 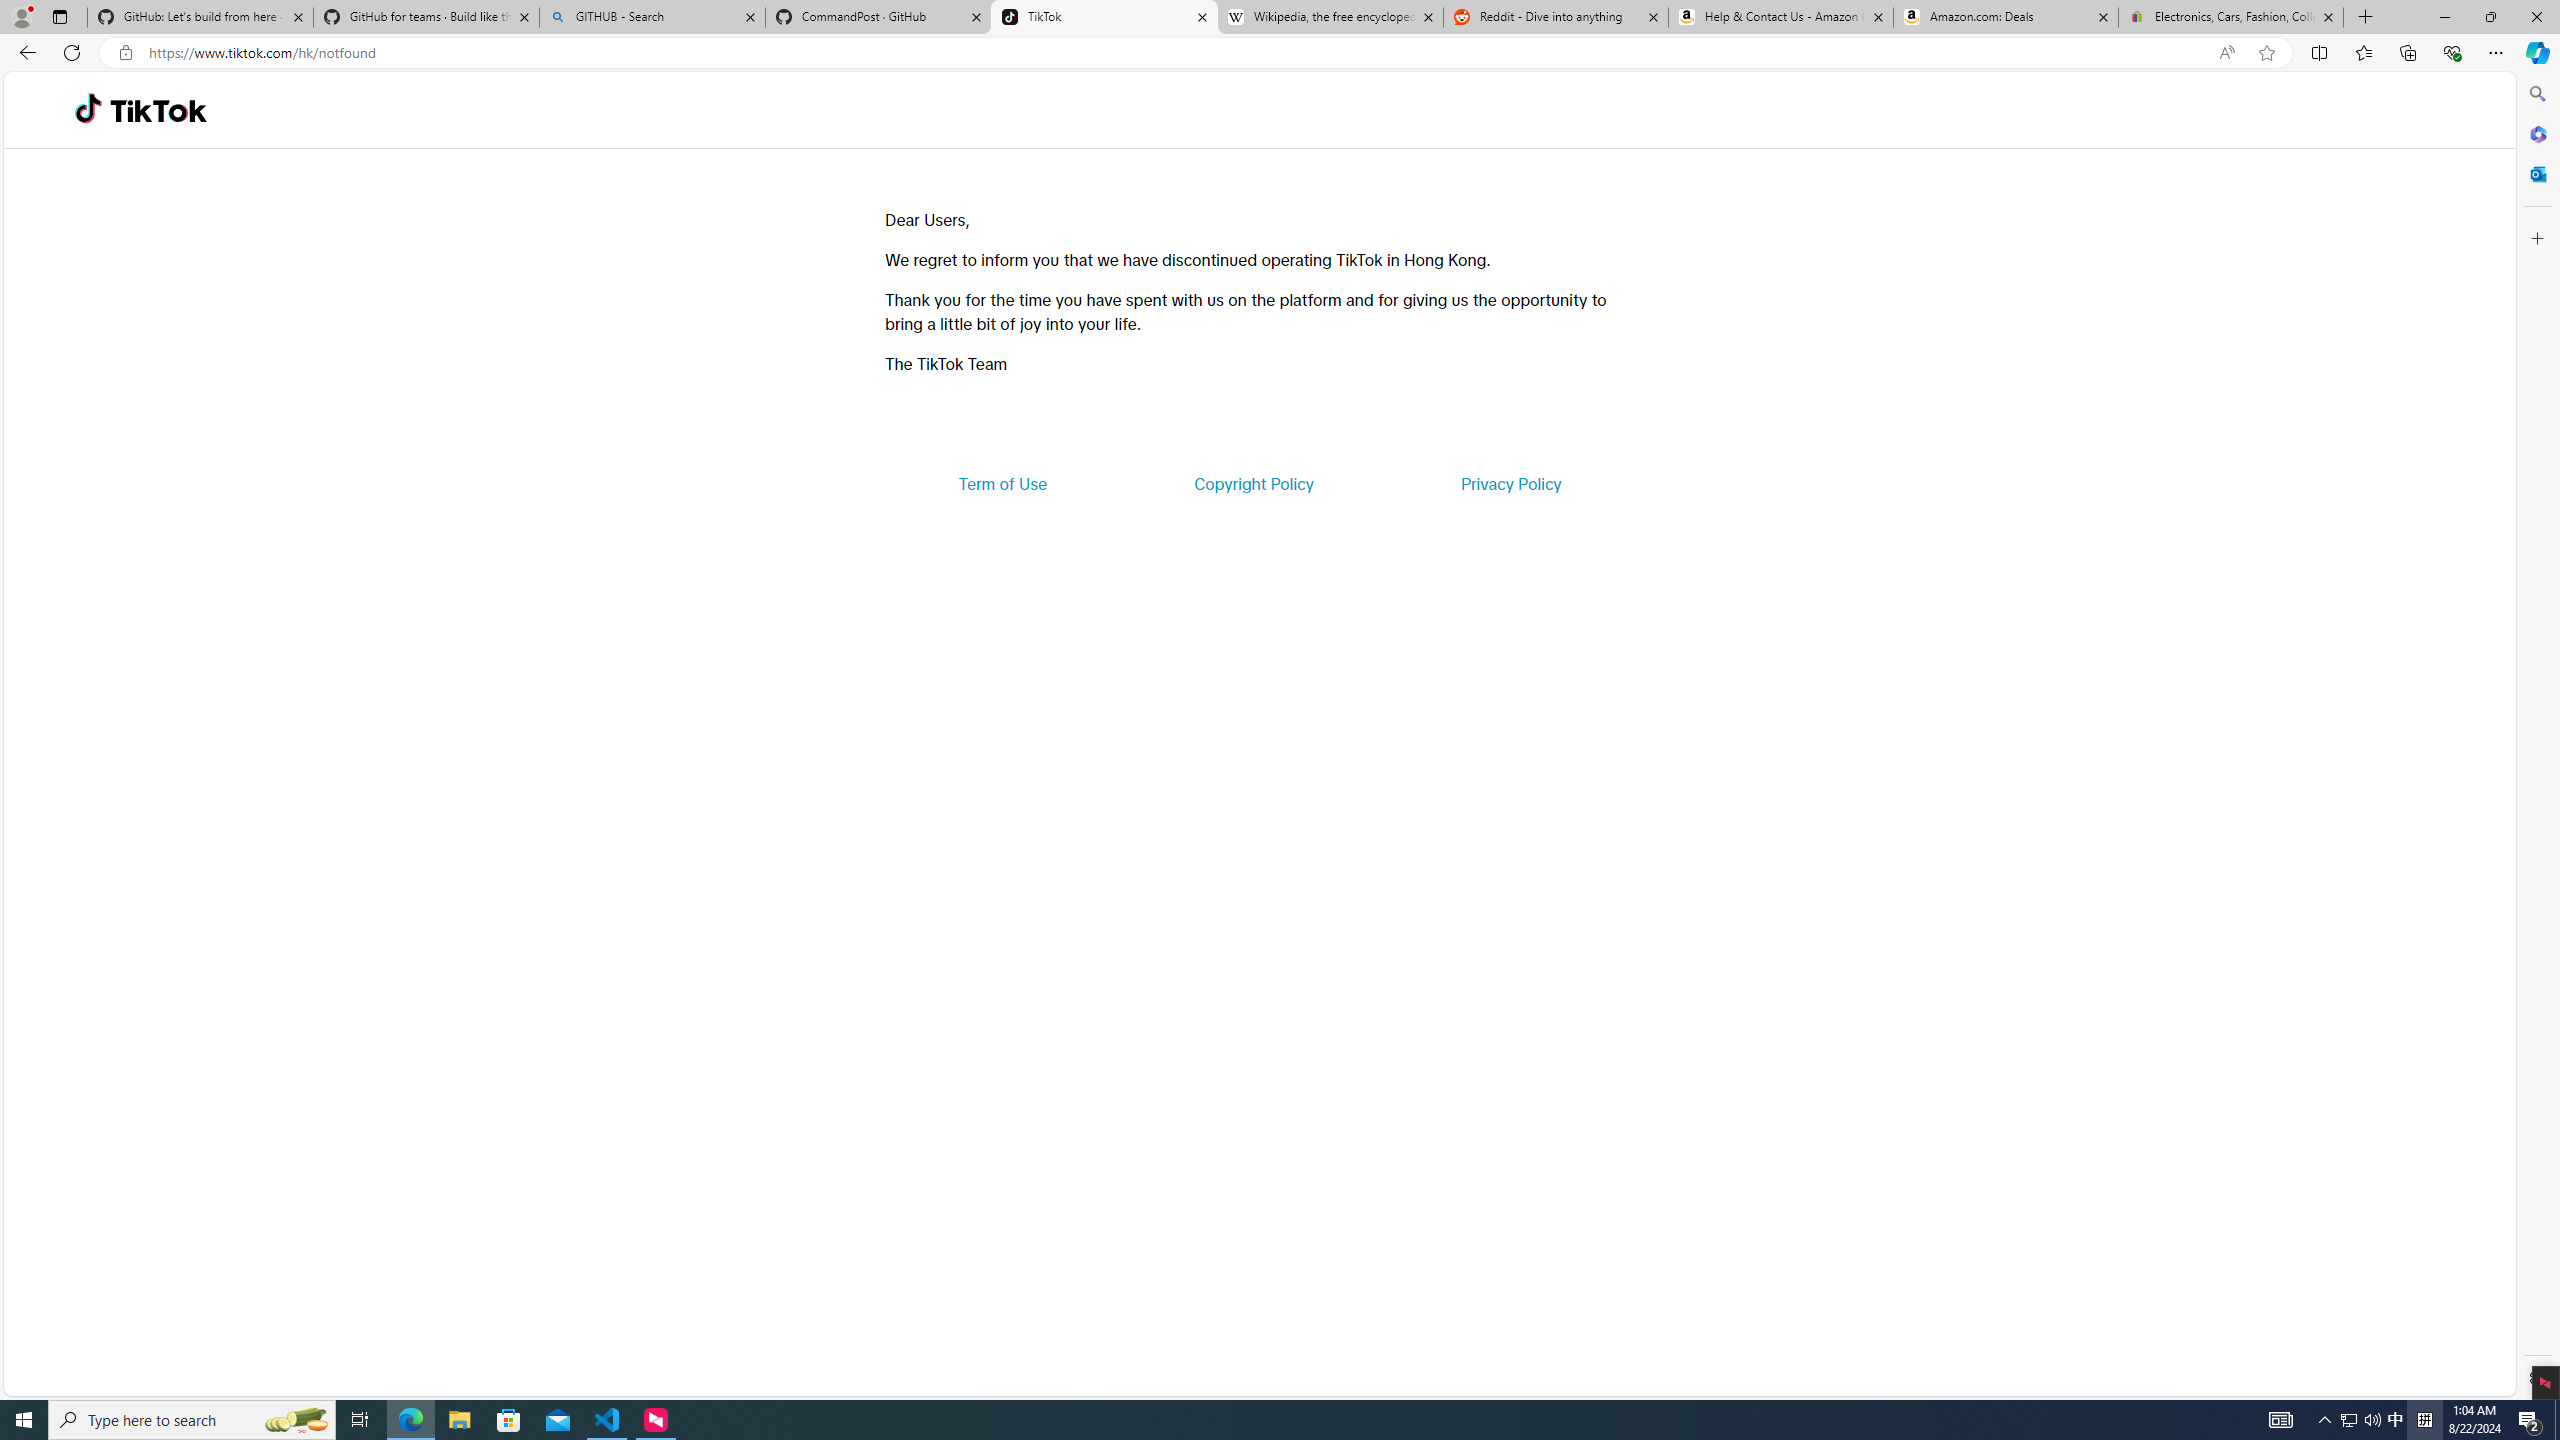 I want to click on TikTok, so click(x=158, y=110).